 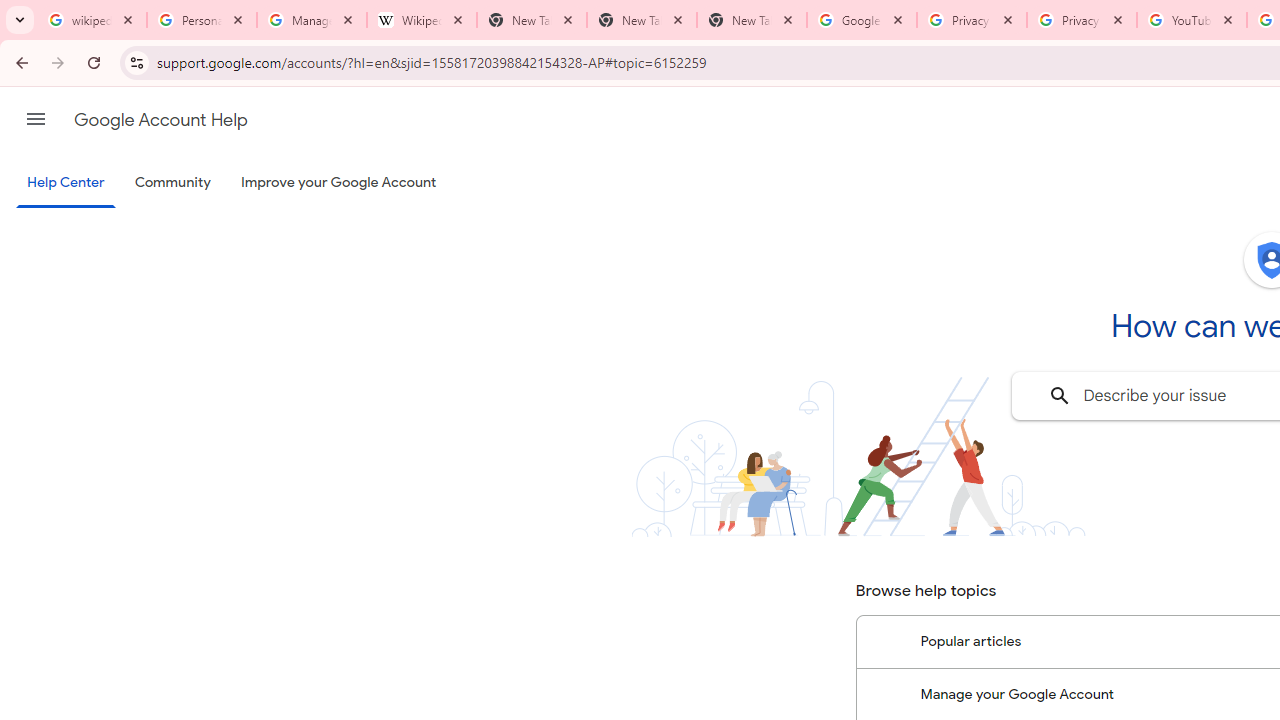 What do you see at coordinates (36, 119) in the screenshot?
I see `Main menu` at bounding box center [36, 119].